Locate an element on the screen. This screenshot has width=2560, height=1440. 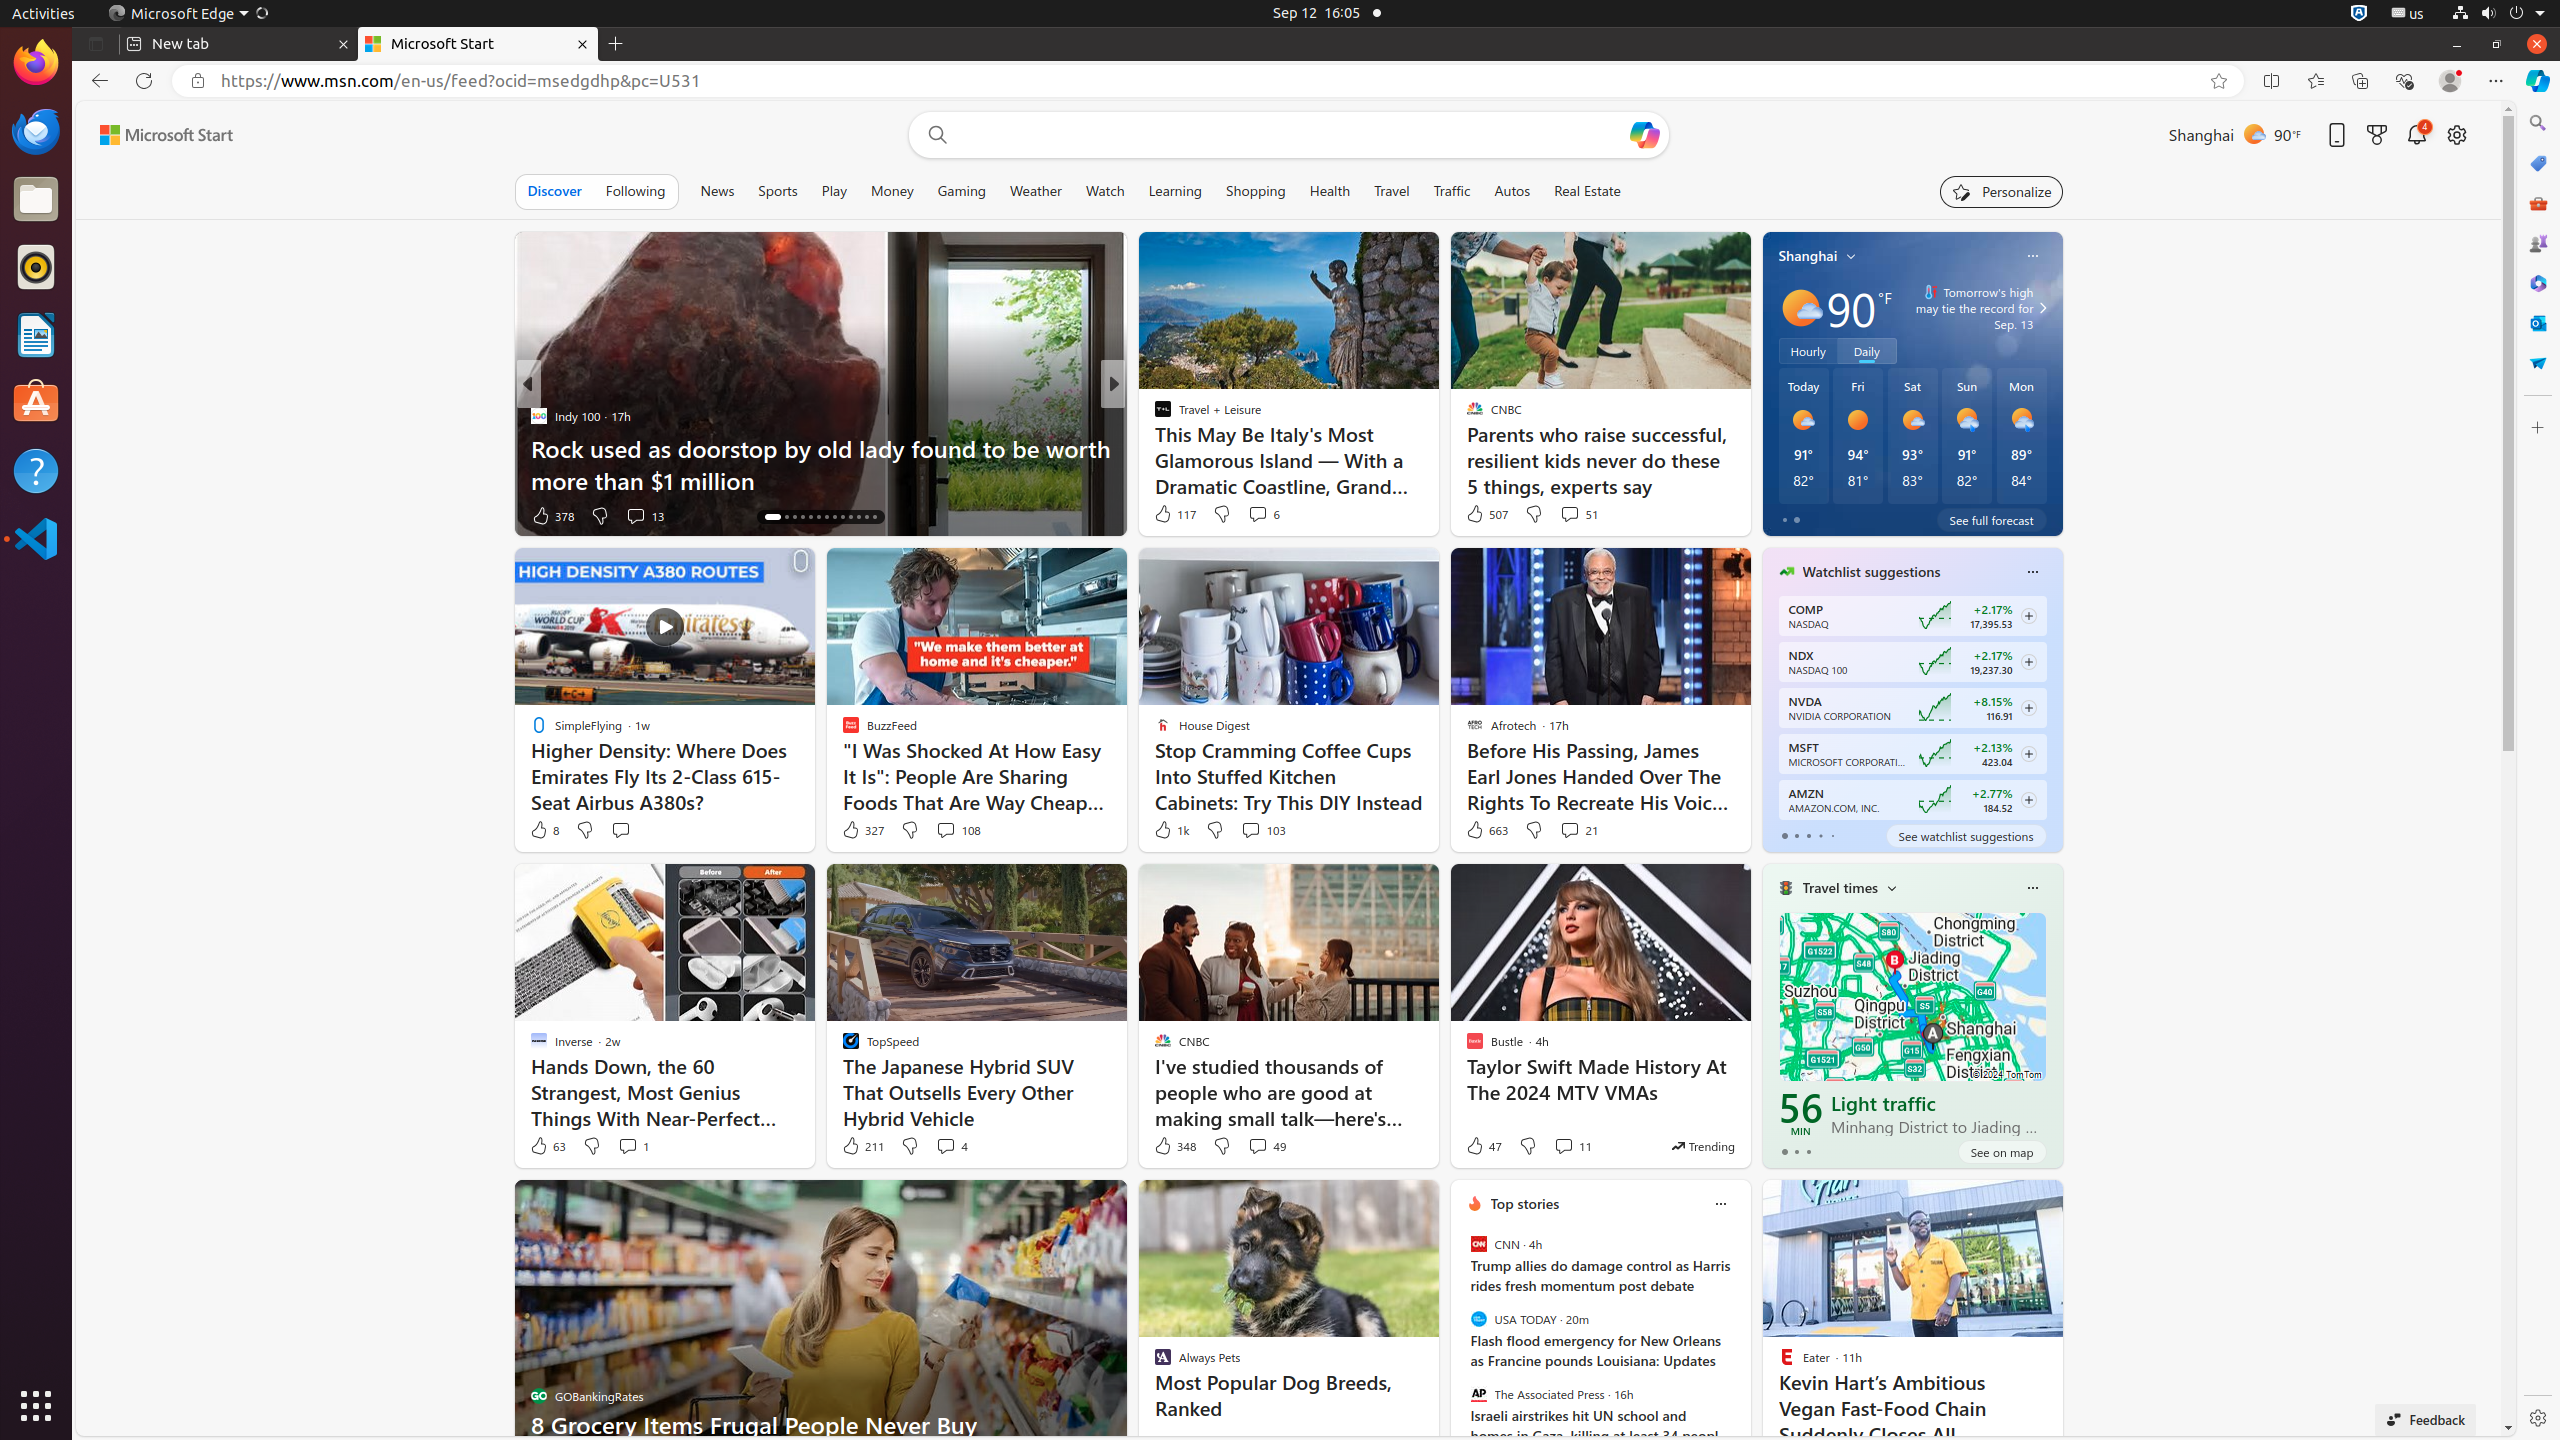
View comments 1 Comment is located at coordinates (633, 1146).